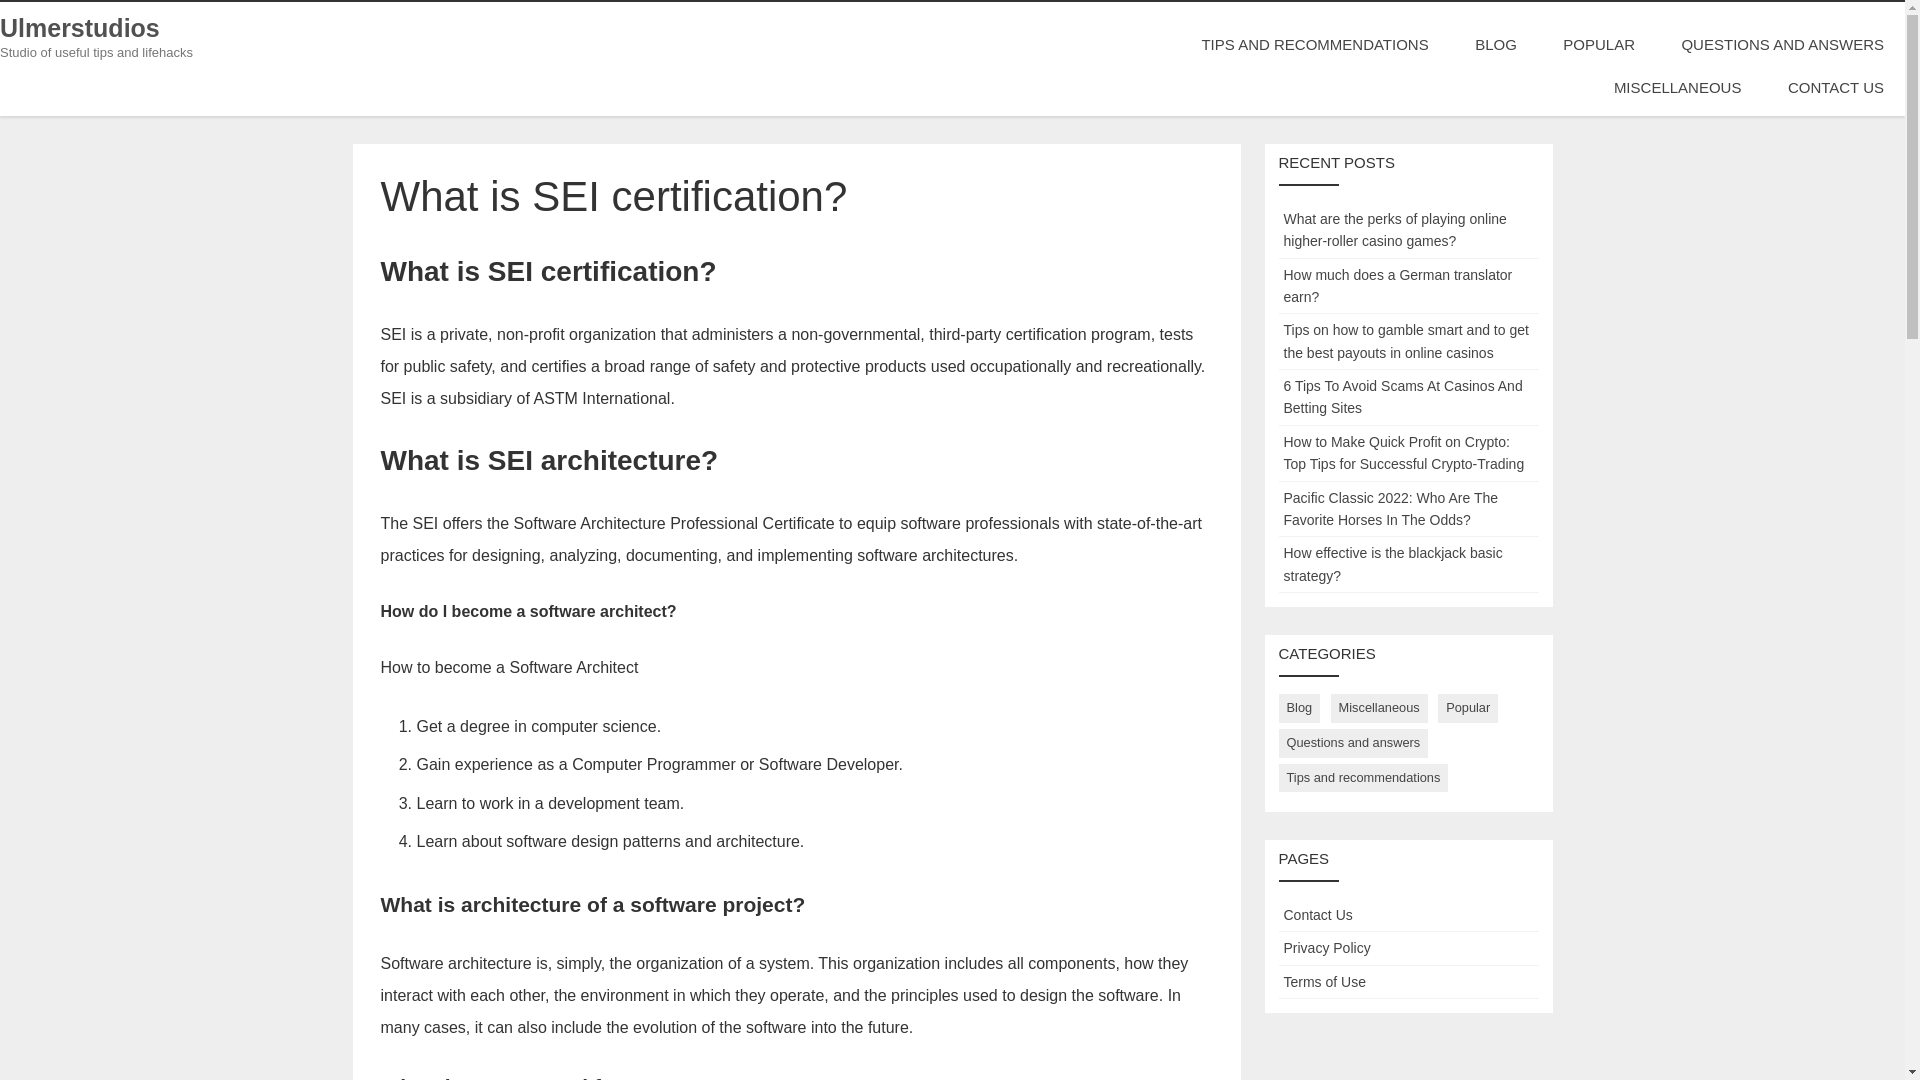 The image size is (1920, 1080). I want to click on Miscellaneous, so click(1379, 708).